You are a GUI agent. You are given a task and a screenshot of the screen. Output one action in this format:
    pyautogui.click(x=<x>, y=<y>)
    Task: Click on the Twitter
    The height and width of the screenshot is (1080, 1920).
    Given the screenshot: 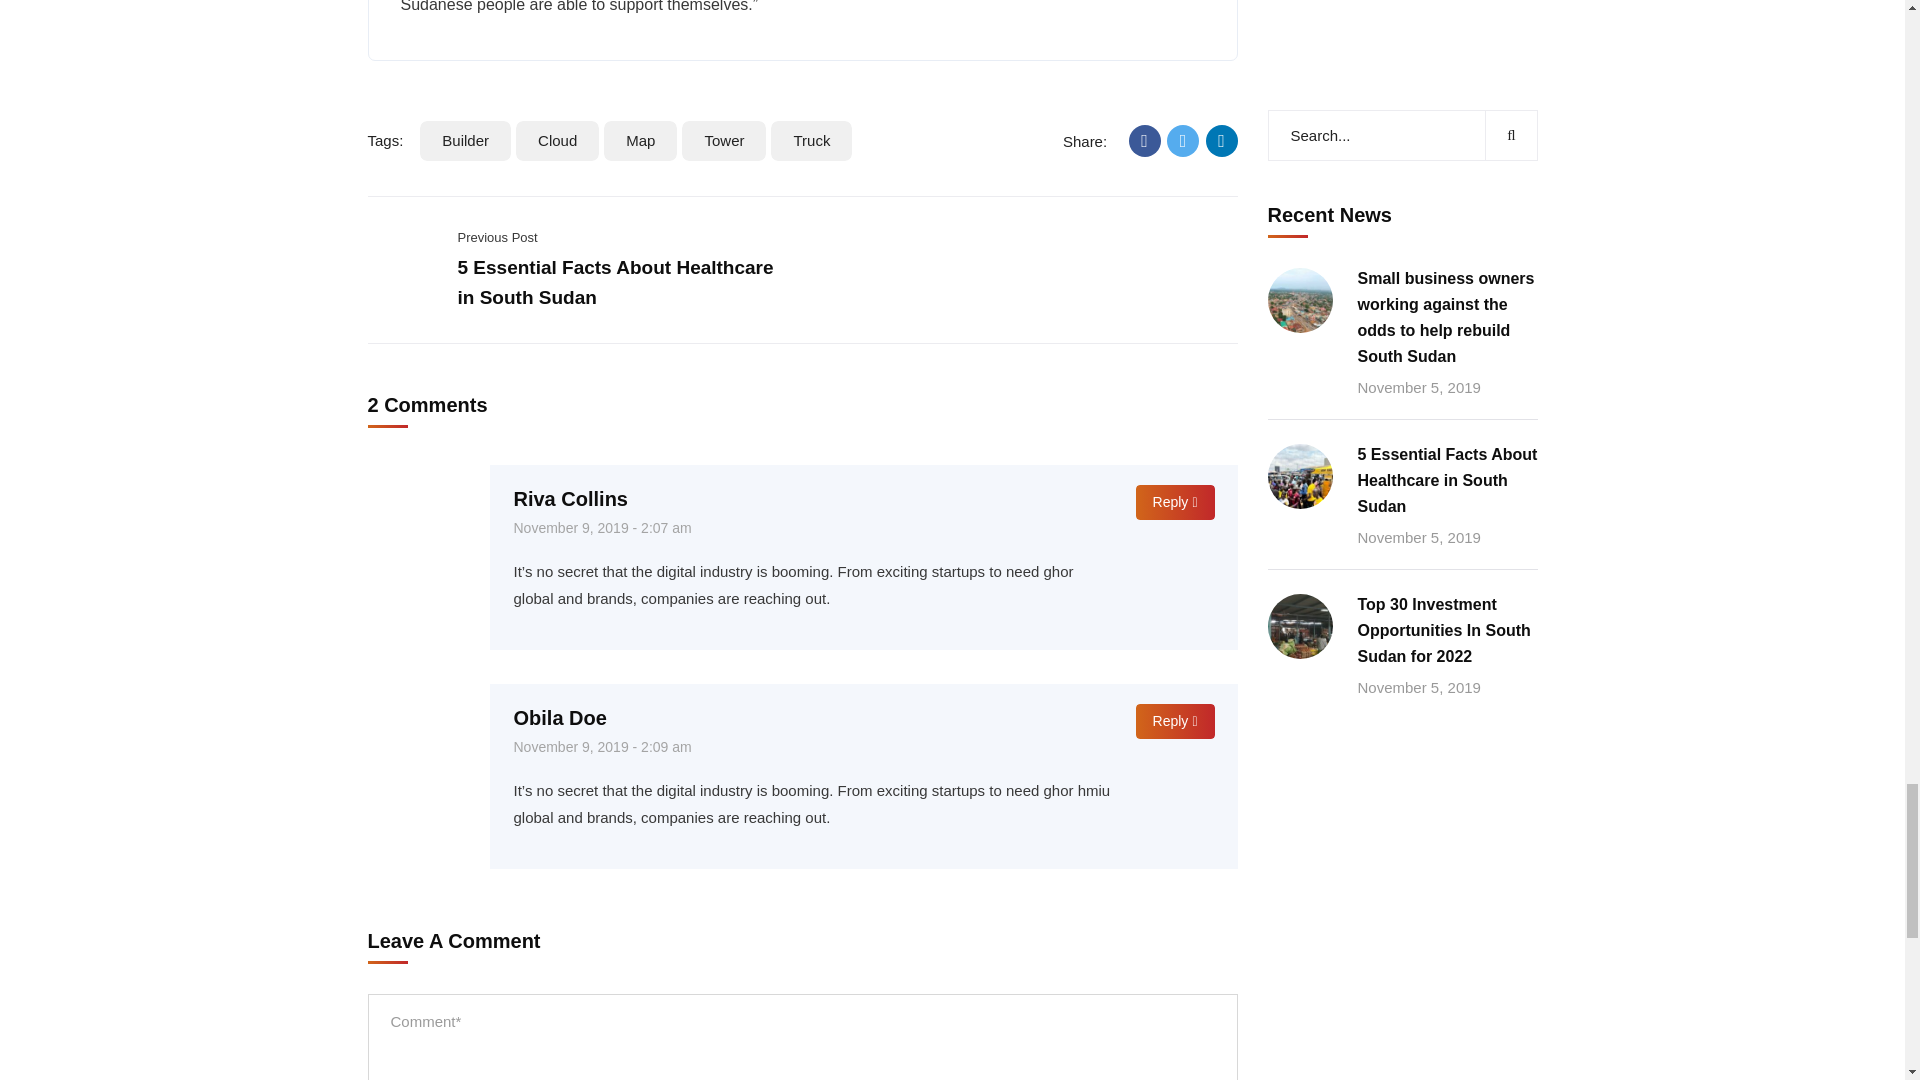 What is the action you would take?
    pyautogui.click(x=1182, y=140)
    